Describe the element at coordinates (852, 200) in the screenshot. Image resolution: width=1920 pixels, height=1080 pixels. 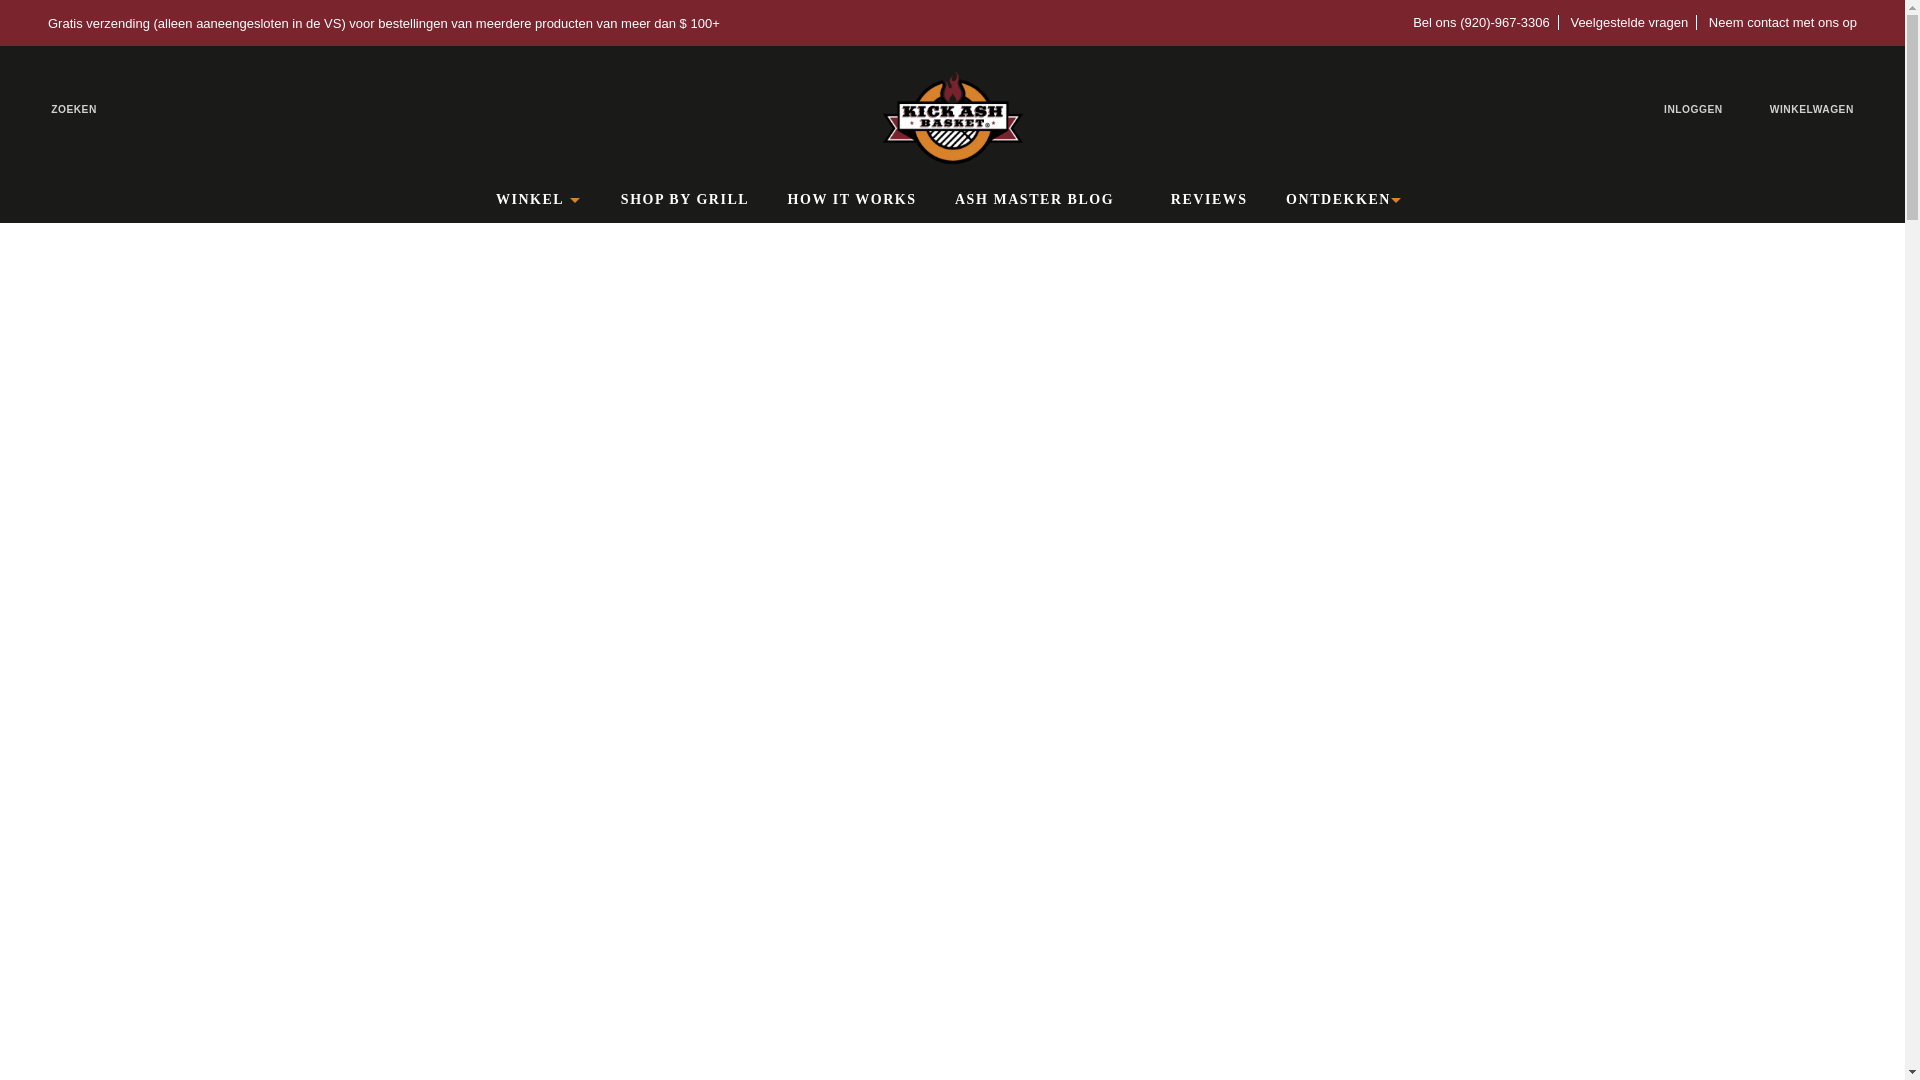
I see `HOW IT WORKS` at that location.